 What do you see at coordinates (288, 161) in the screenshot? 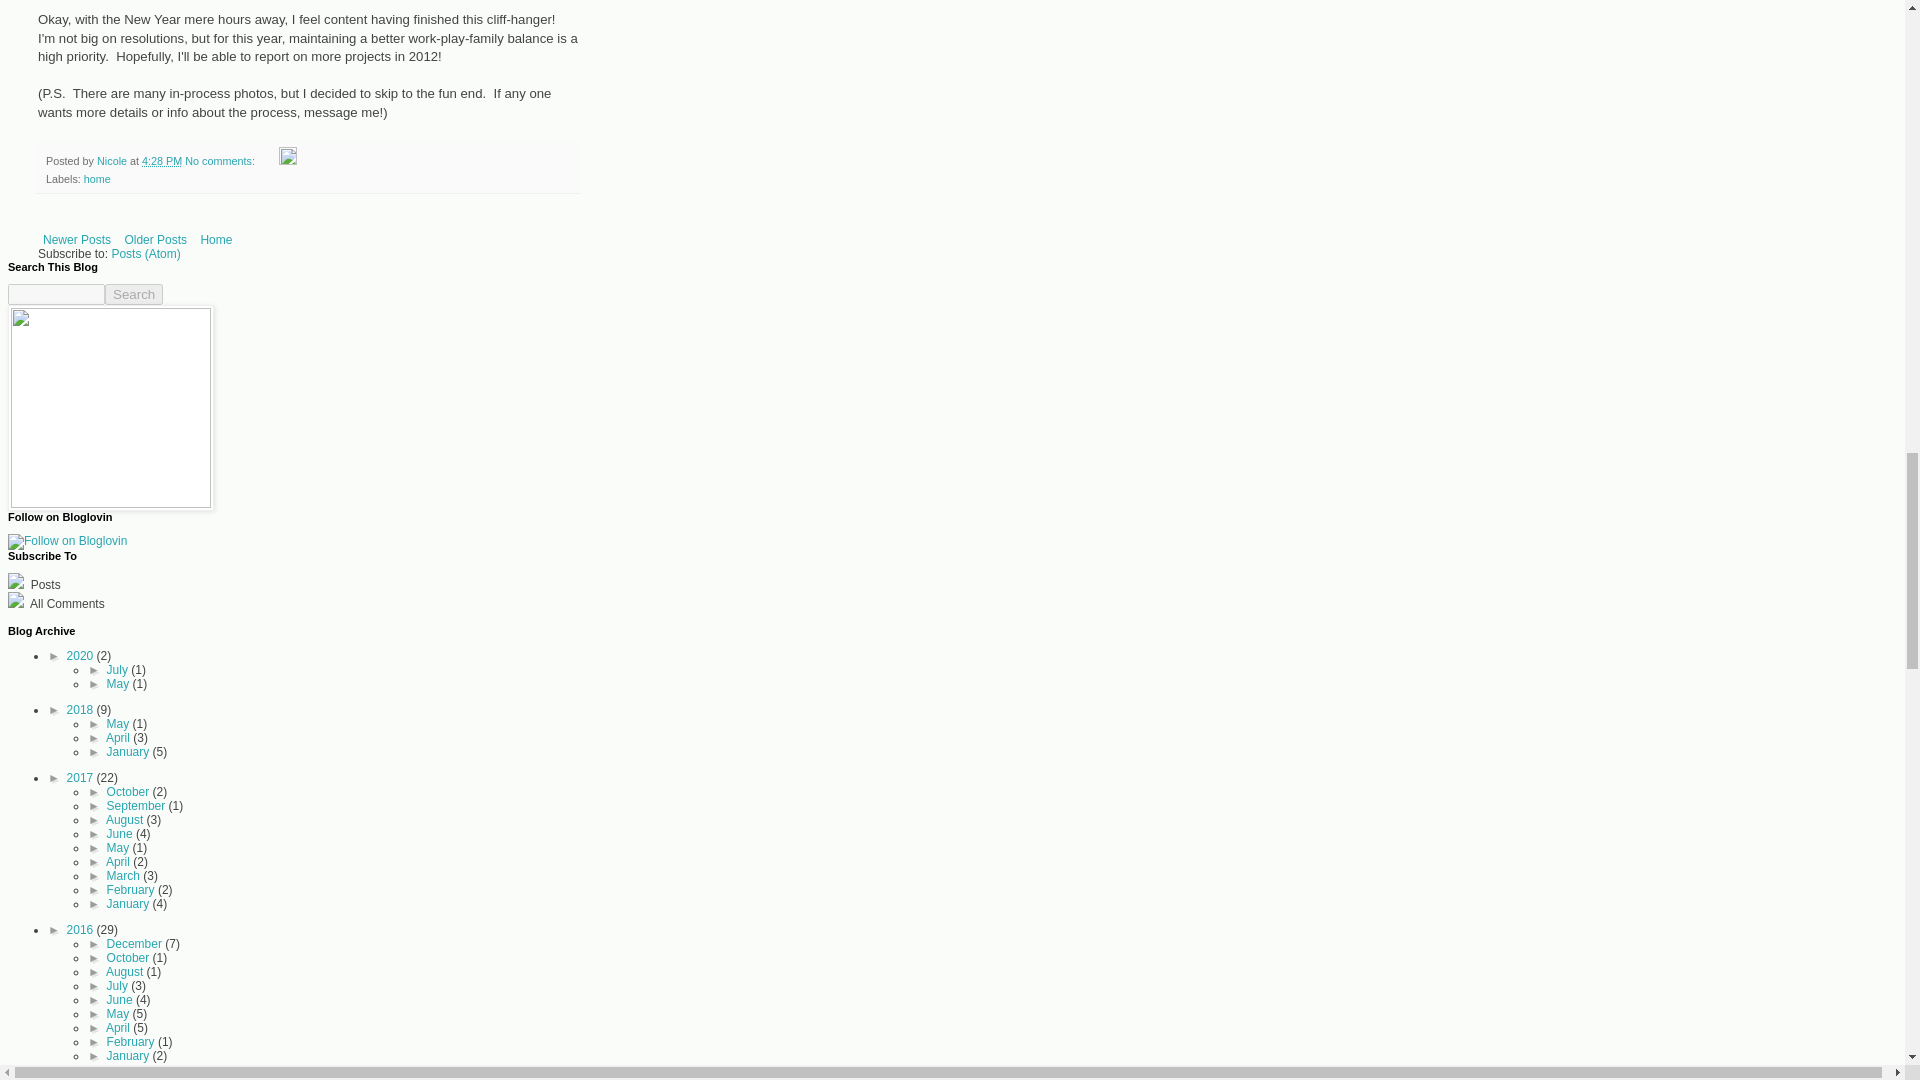
I see `Edit Post` at bounding box center [288, 161].